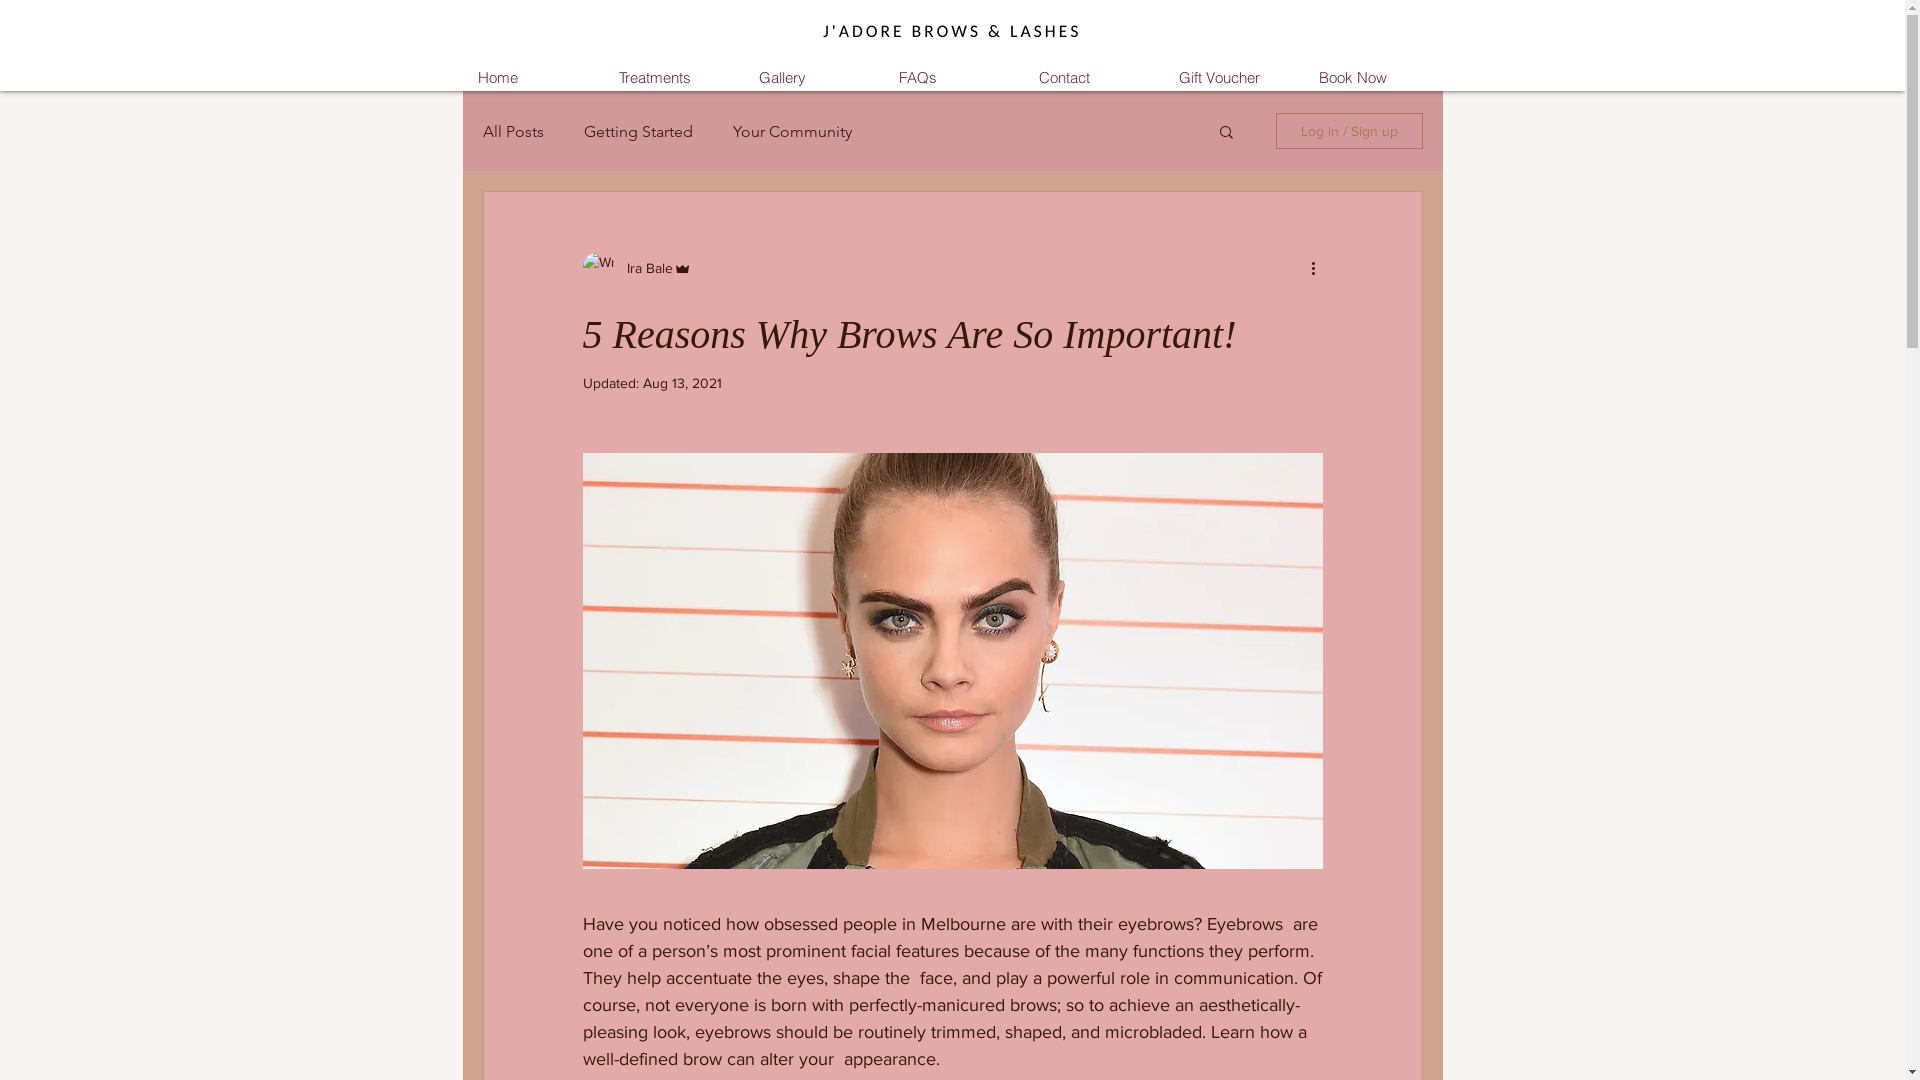  I want to click on Home, so click(532, 78).